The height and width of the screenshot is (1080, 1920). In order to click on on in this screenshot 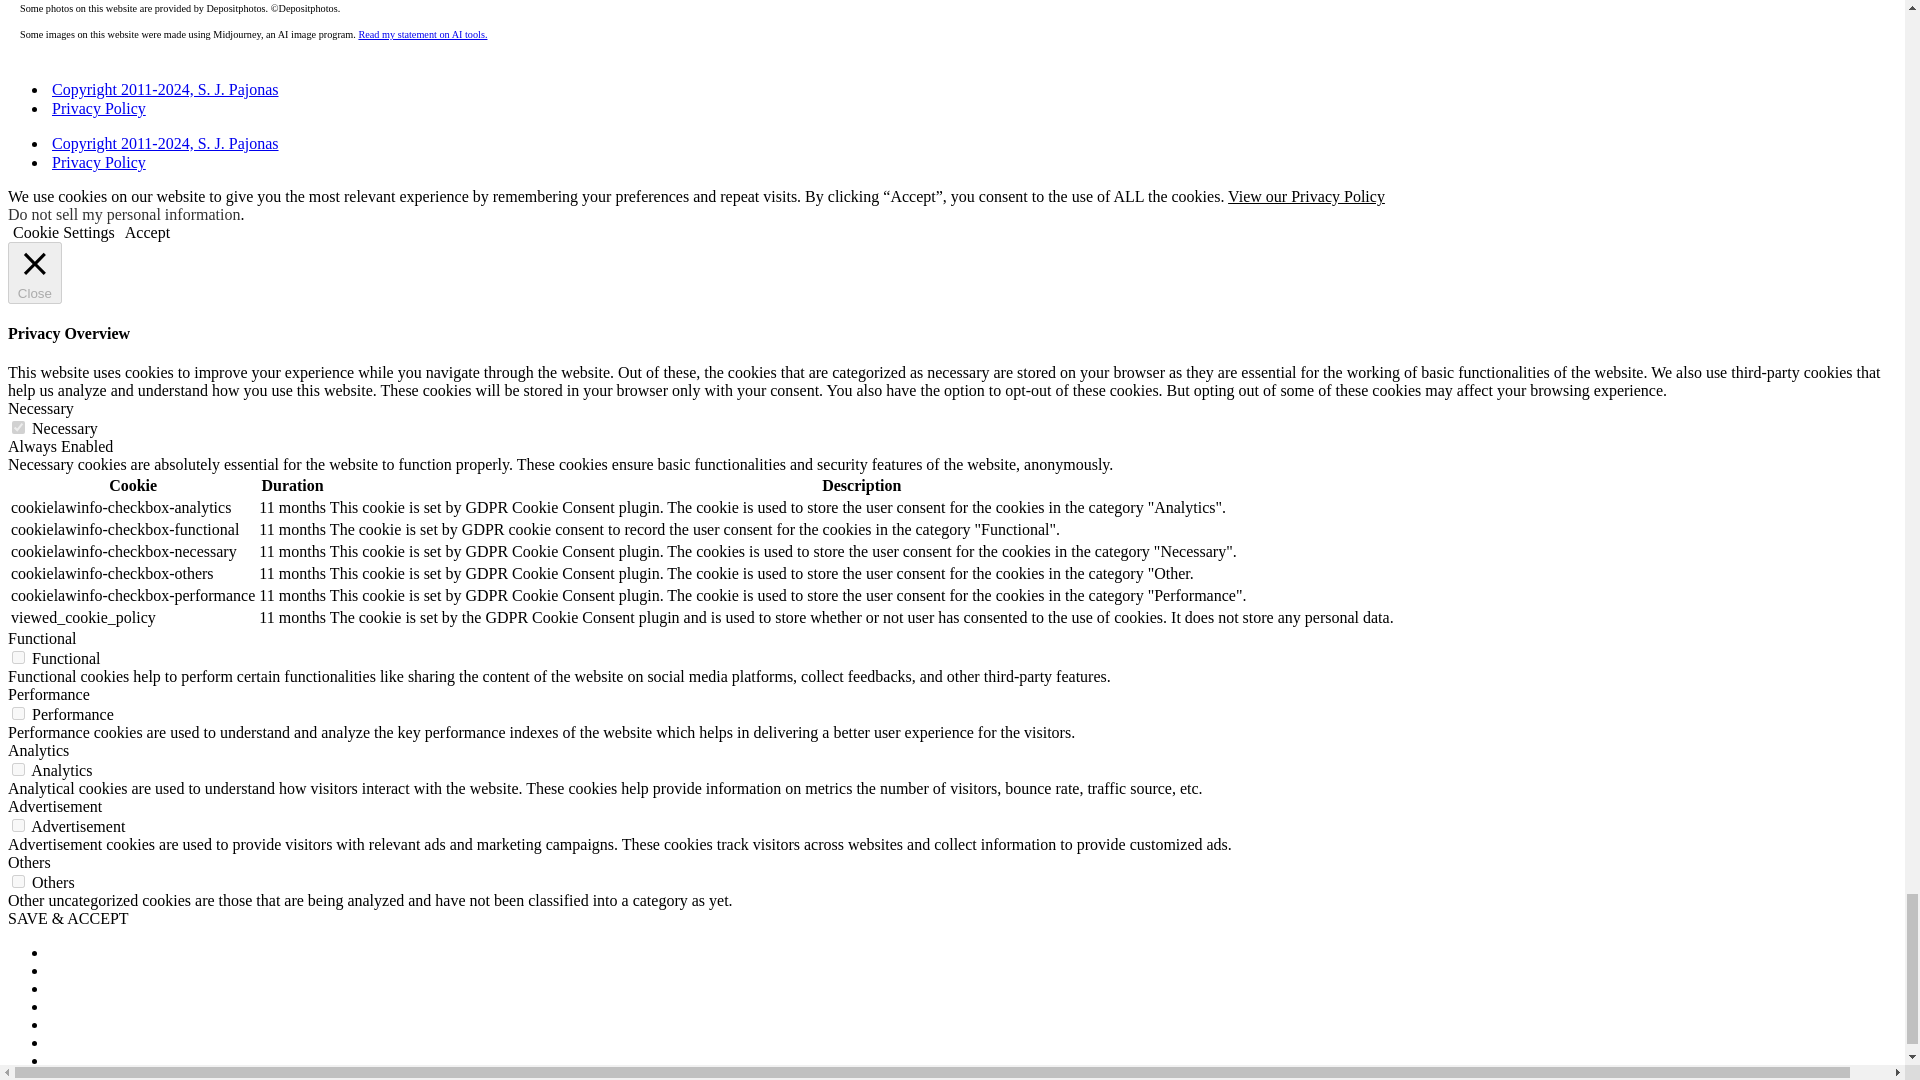, I will do `click(18, 428)`.